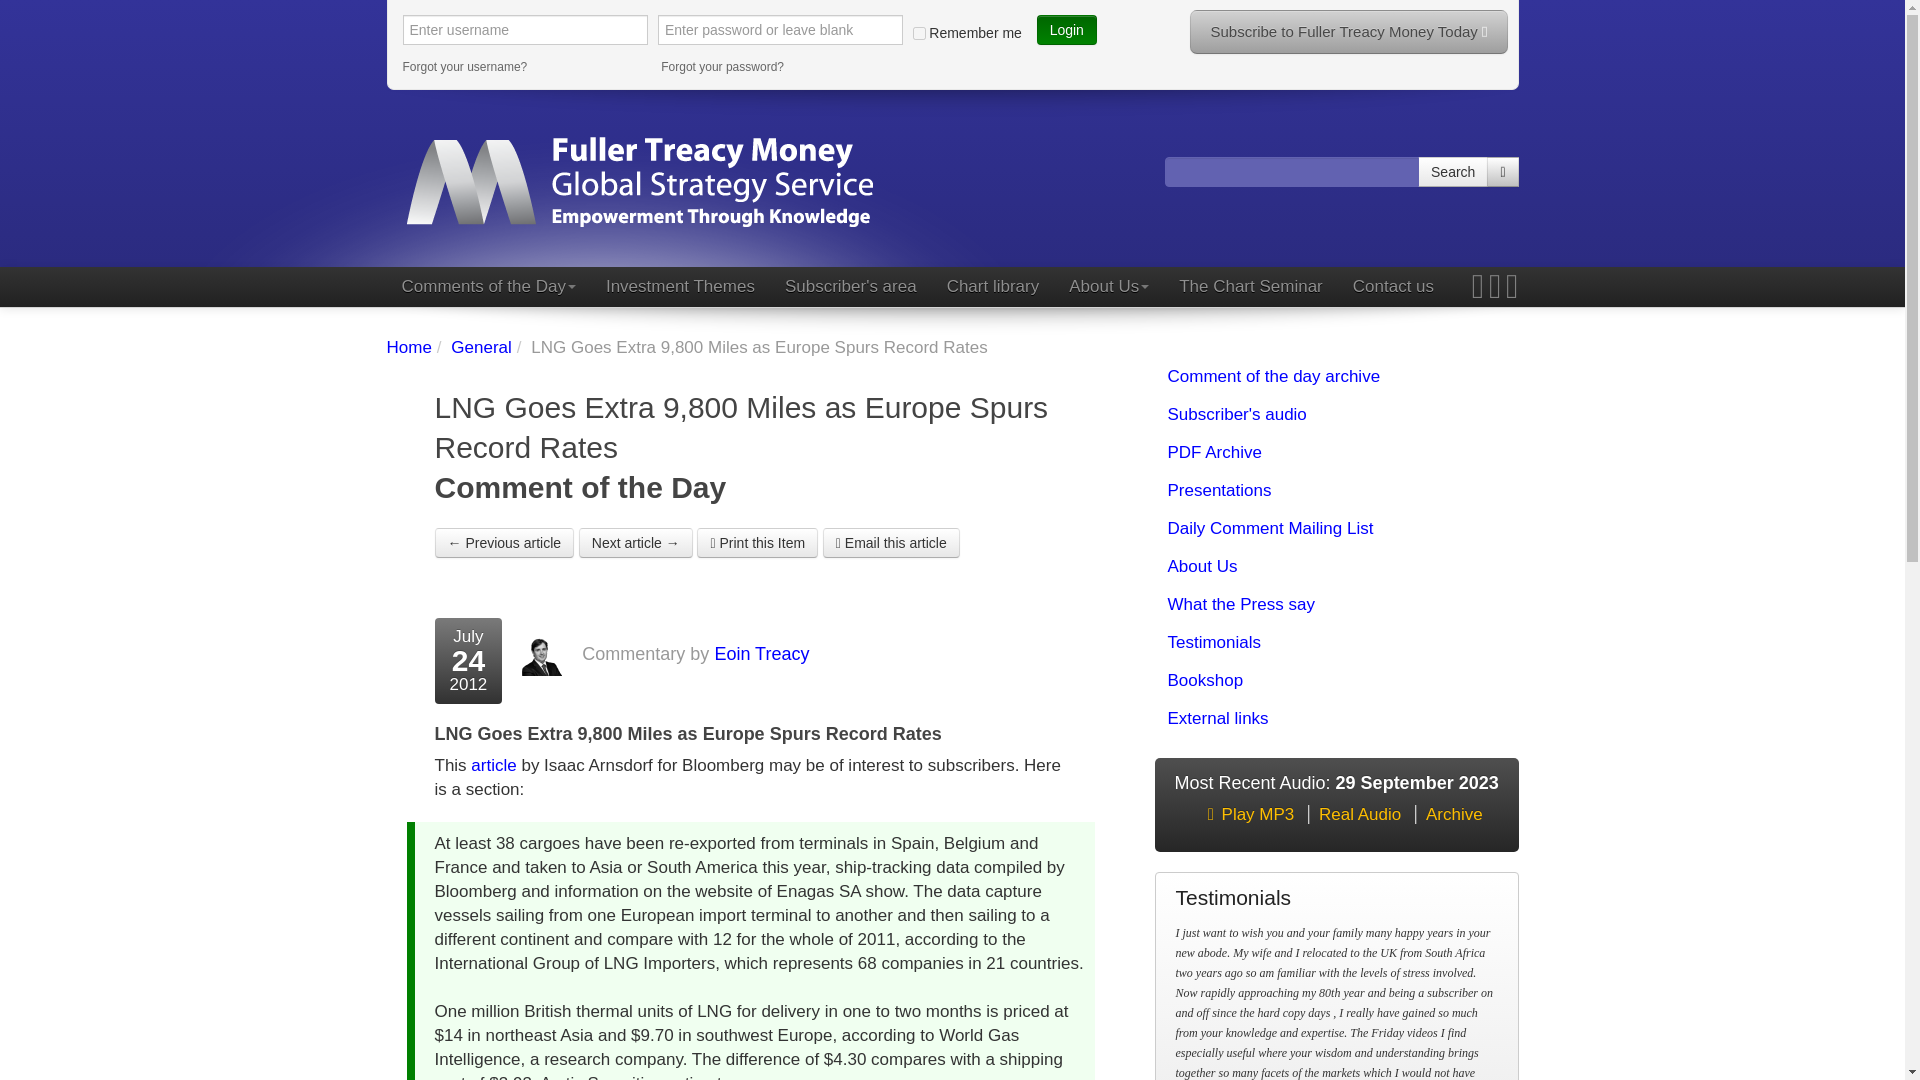  Describe the element at coordinates (487, 286) in the screenshot. I see `Comments of the Day` at that location.